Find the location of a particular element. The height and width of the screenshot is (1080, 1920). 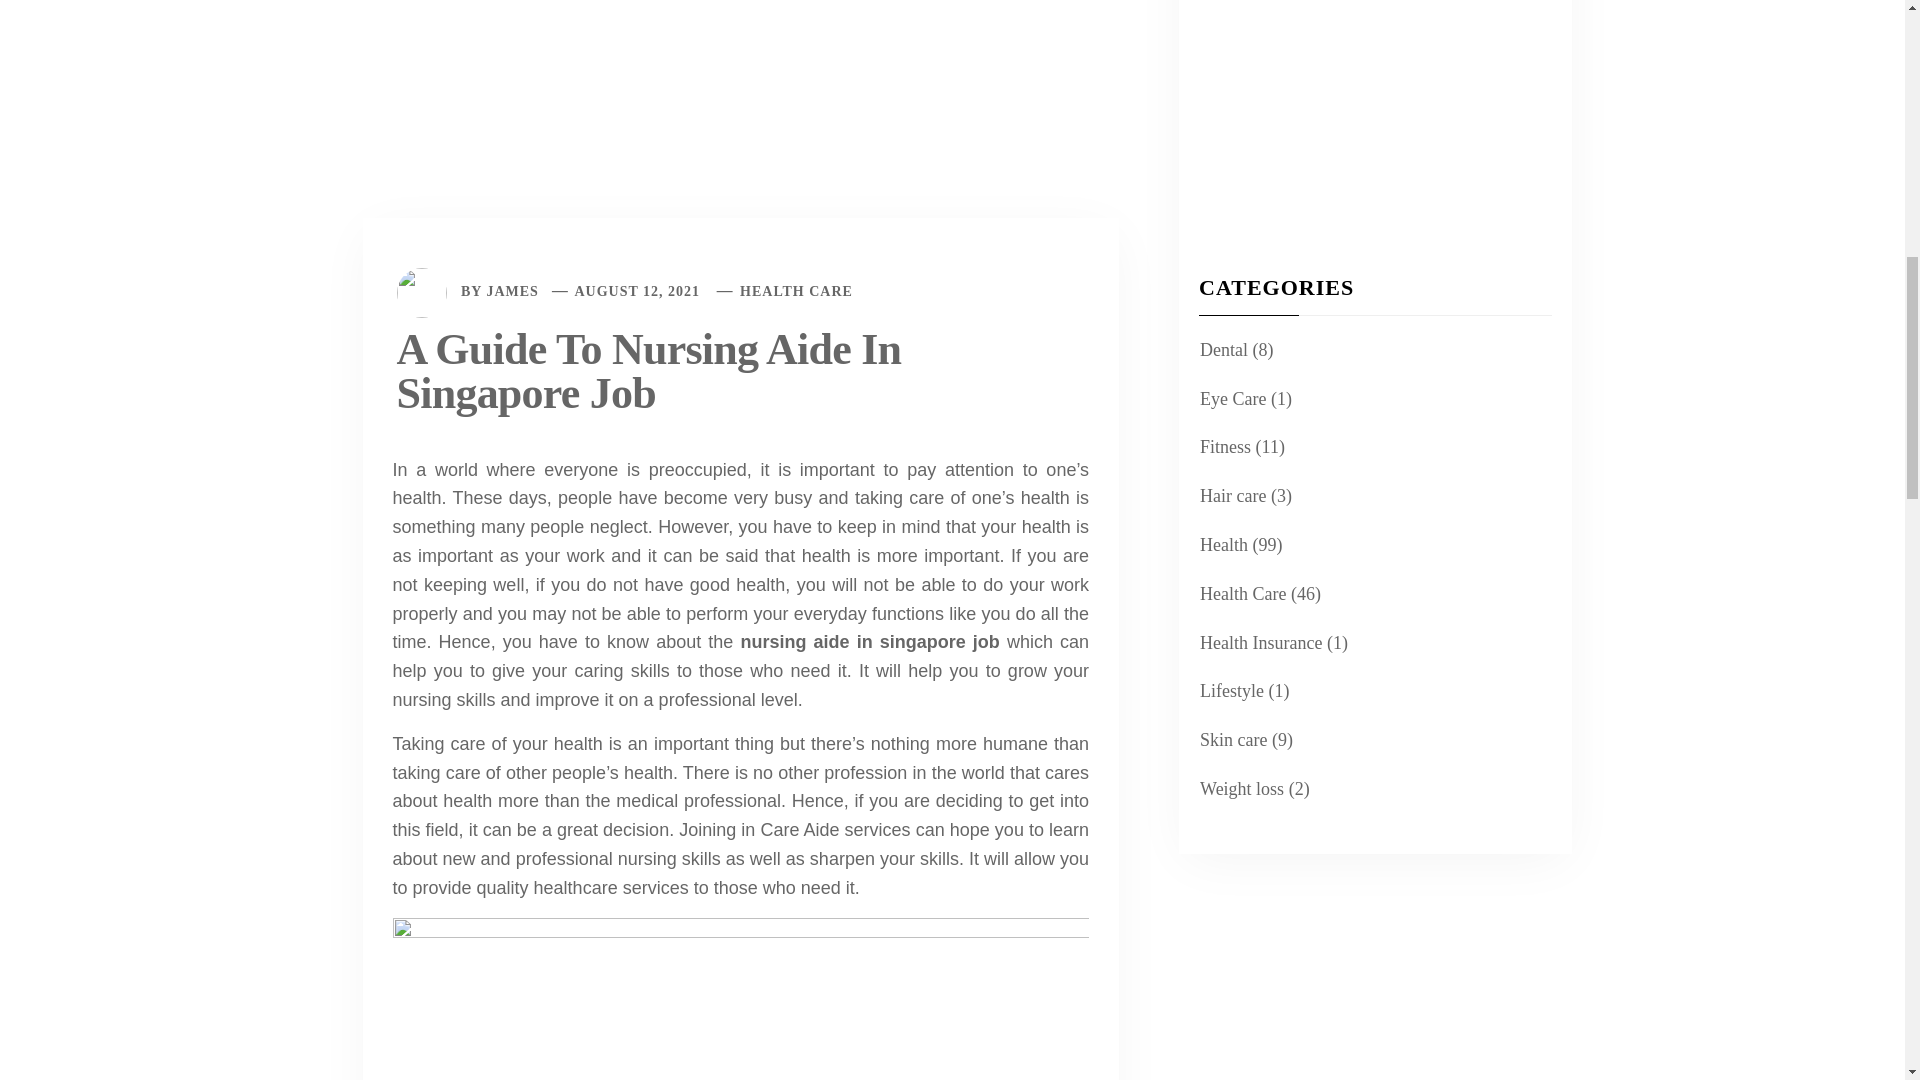

Health Insurance is located at coordinates (1258, 642).